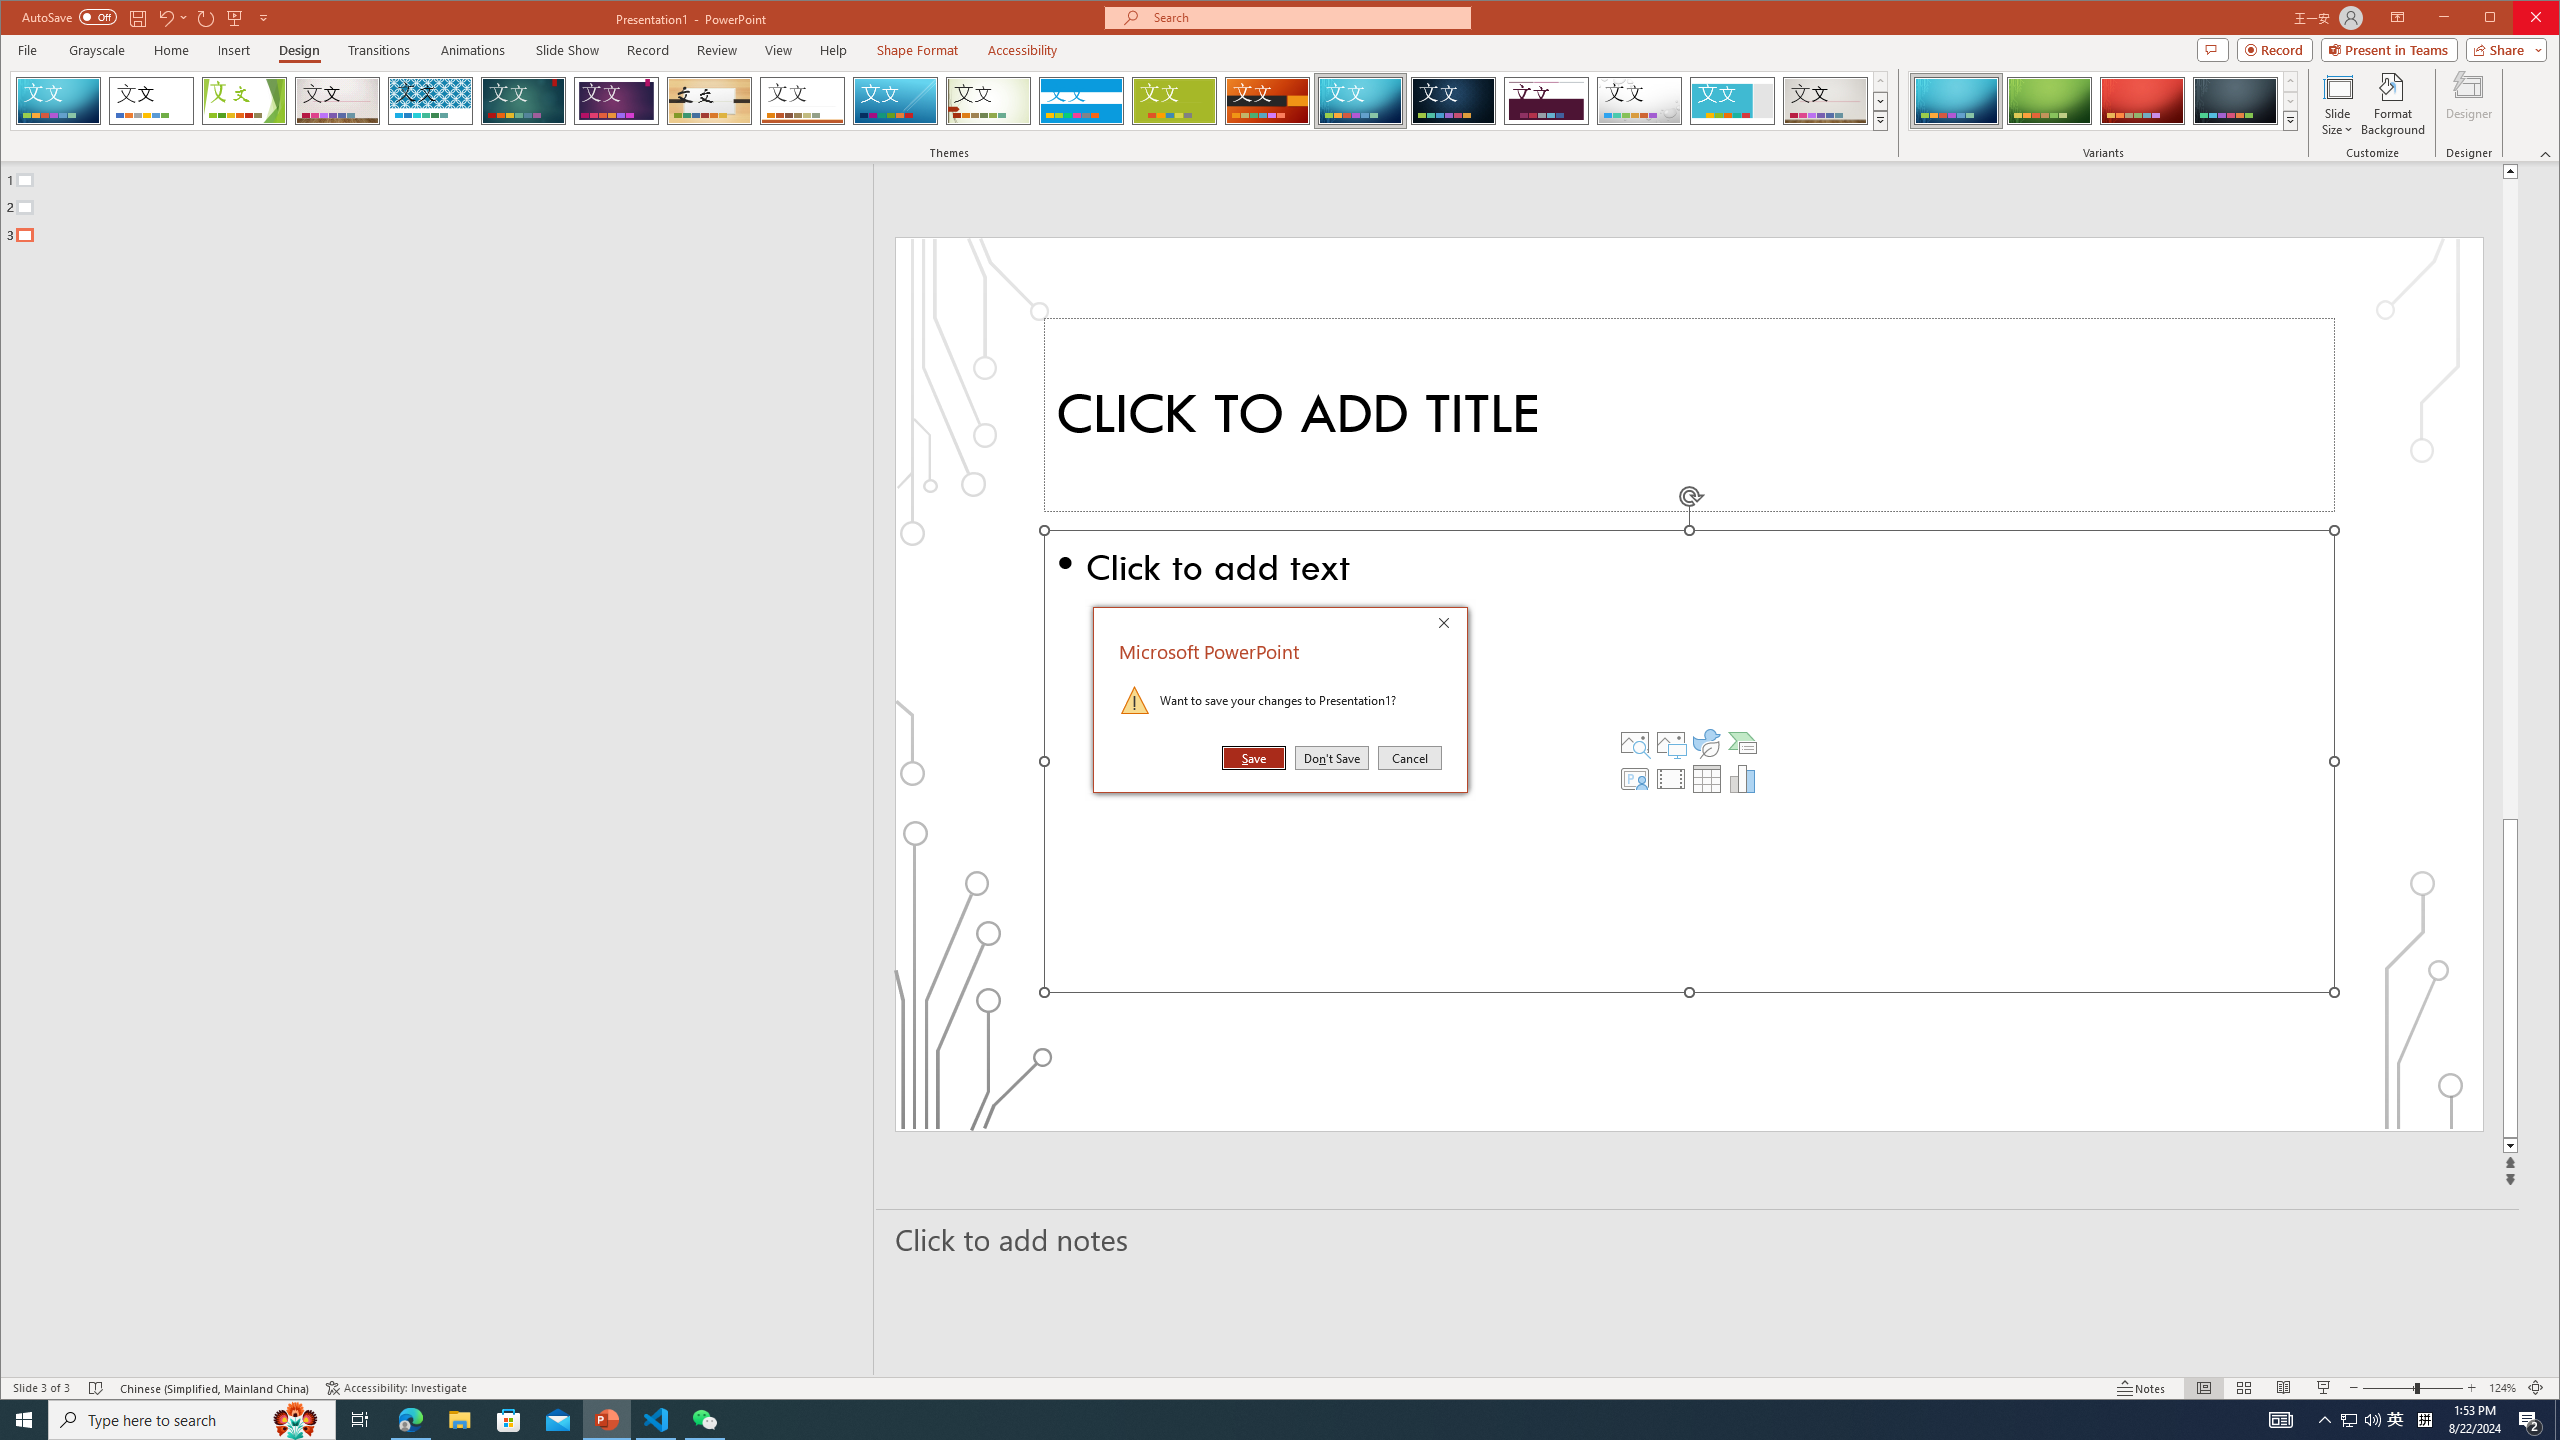  Describe the element at coordinates (2336, 104) in the screenshot. I see `Slide Size` at that location.